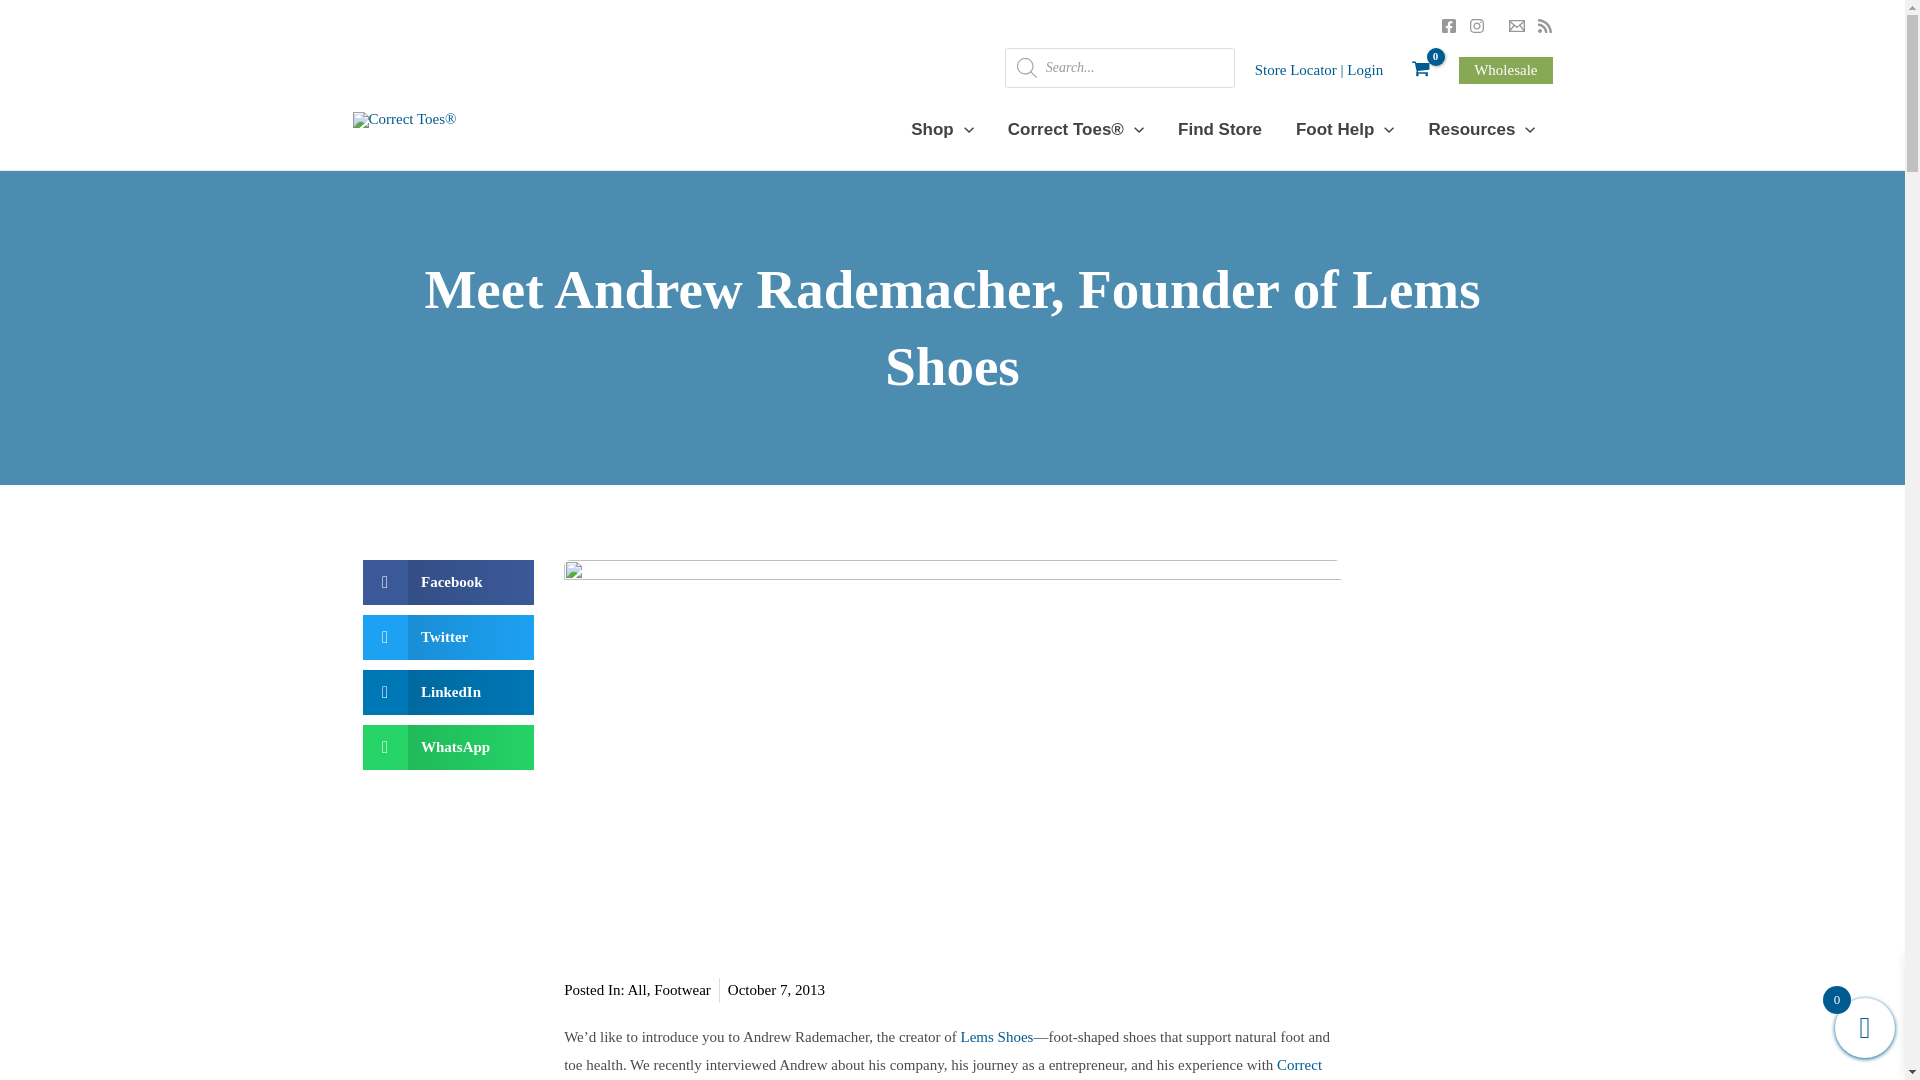 The image size is (1920, 1080). What do you see at coordinates (1364, 69) in the screenshot?
I see `Login` at bounding box center [1364, 69].